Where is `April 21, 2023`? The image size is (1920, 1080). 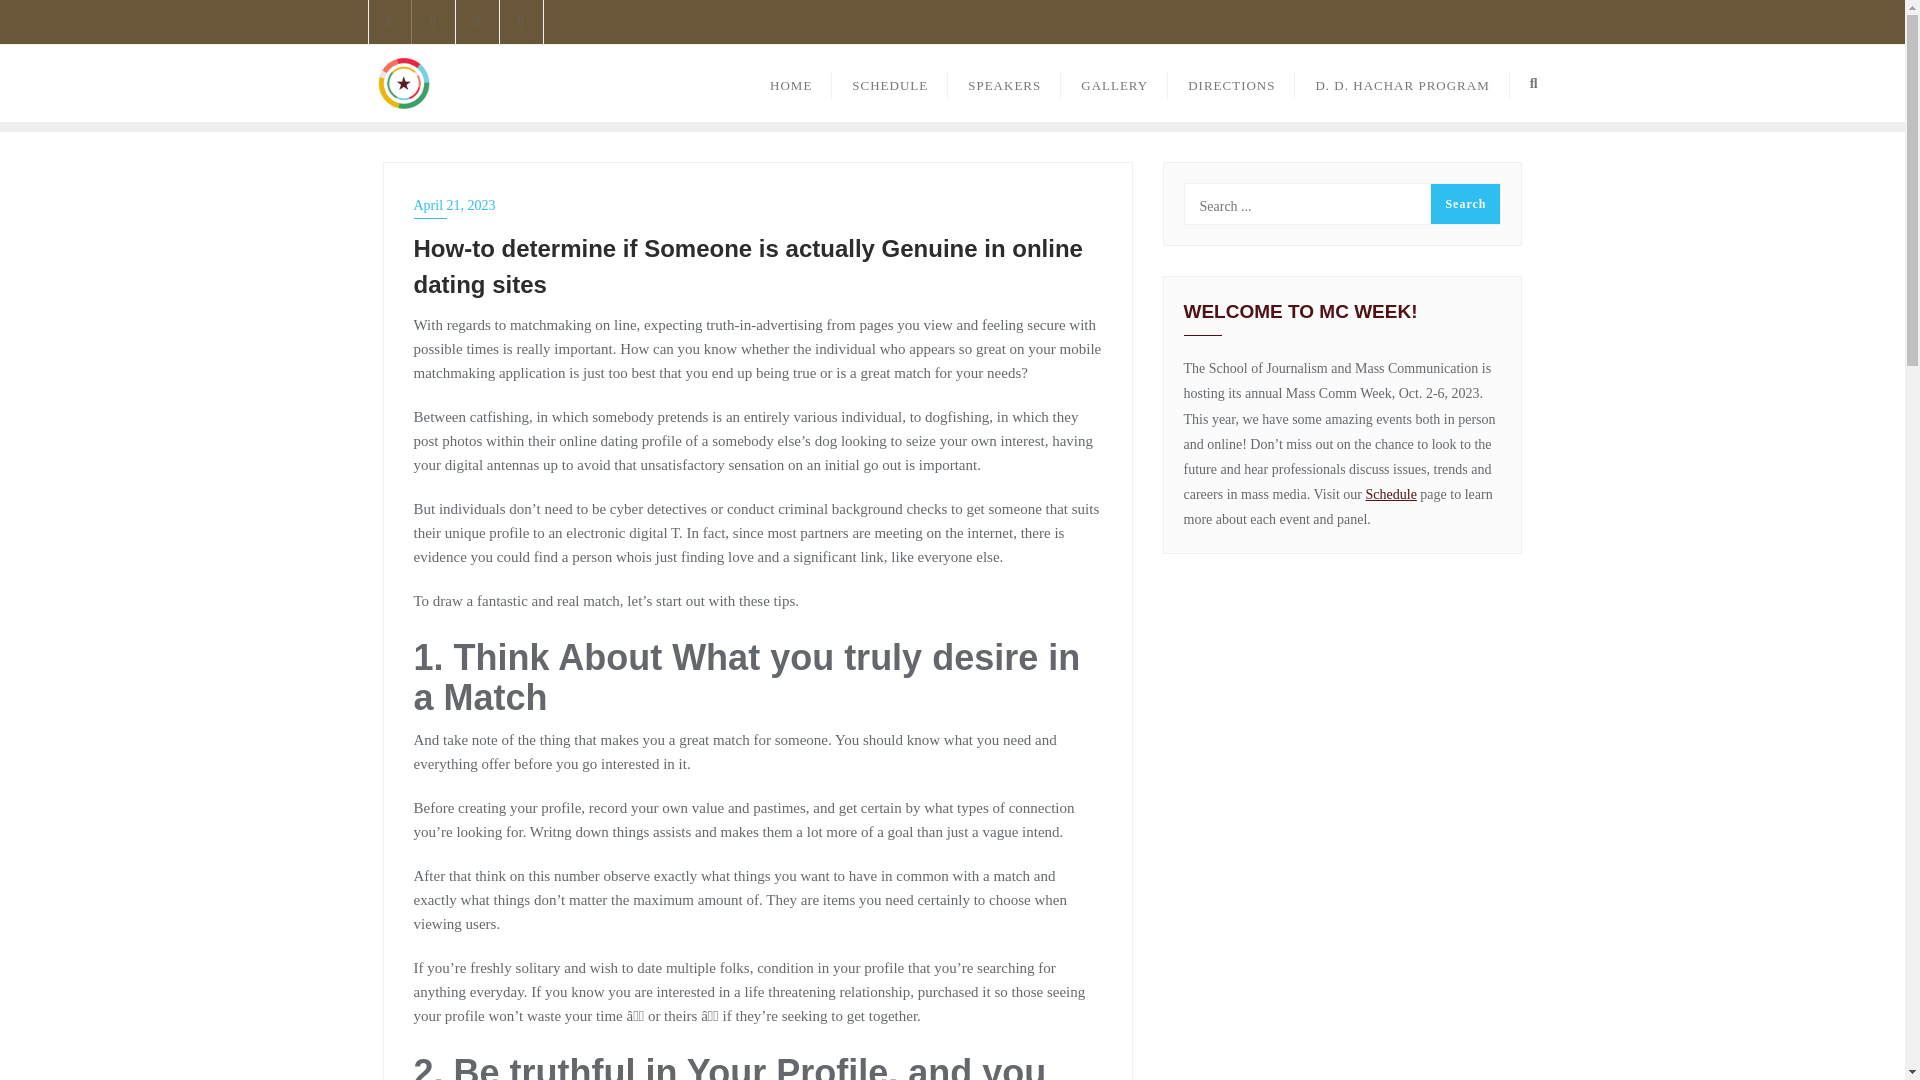 April 21, 2023 is located at coordinates (758, 206).